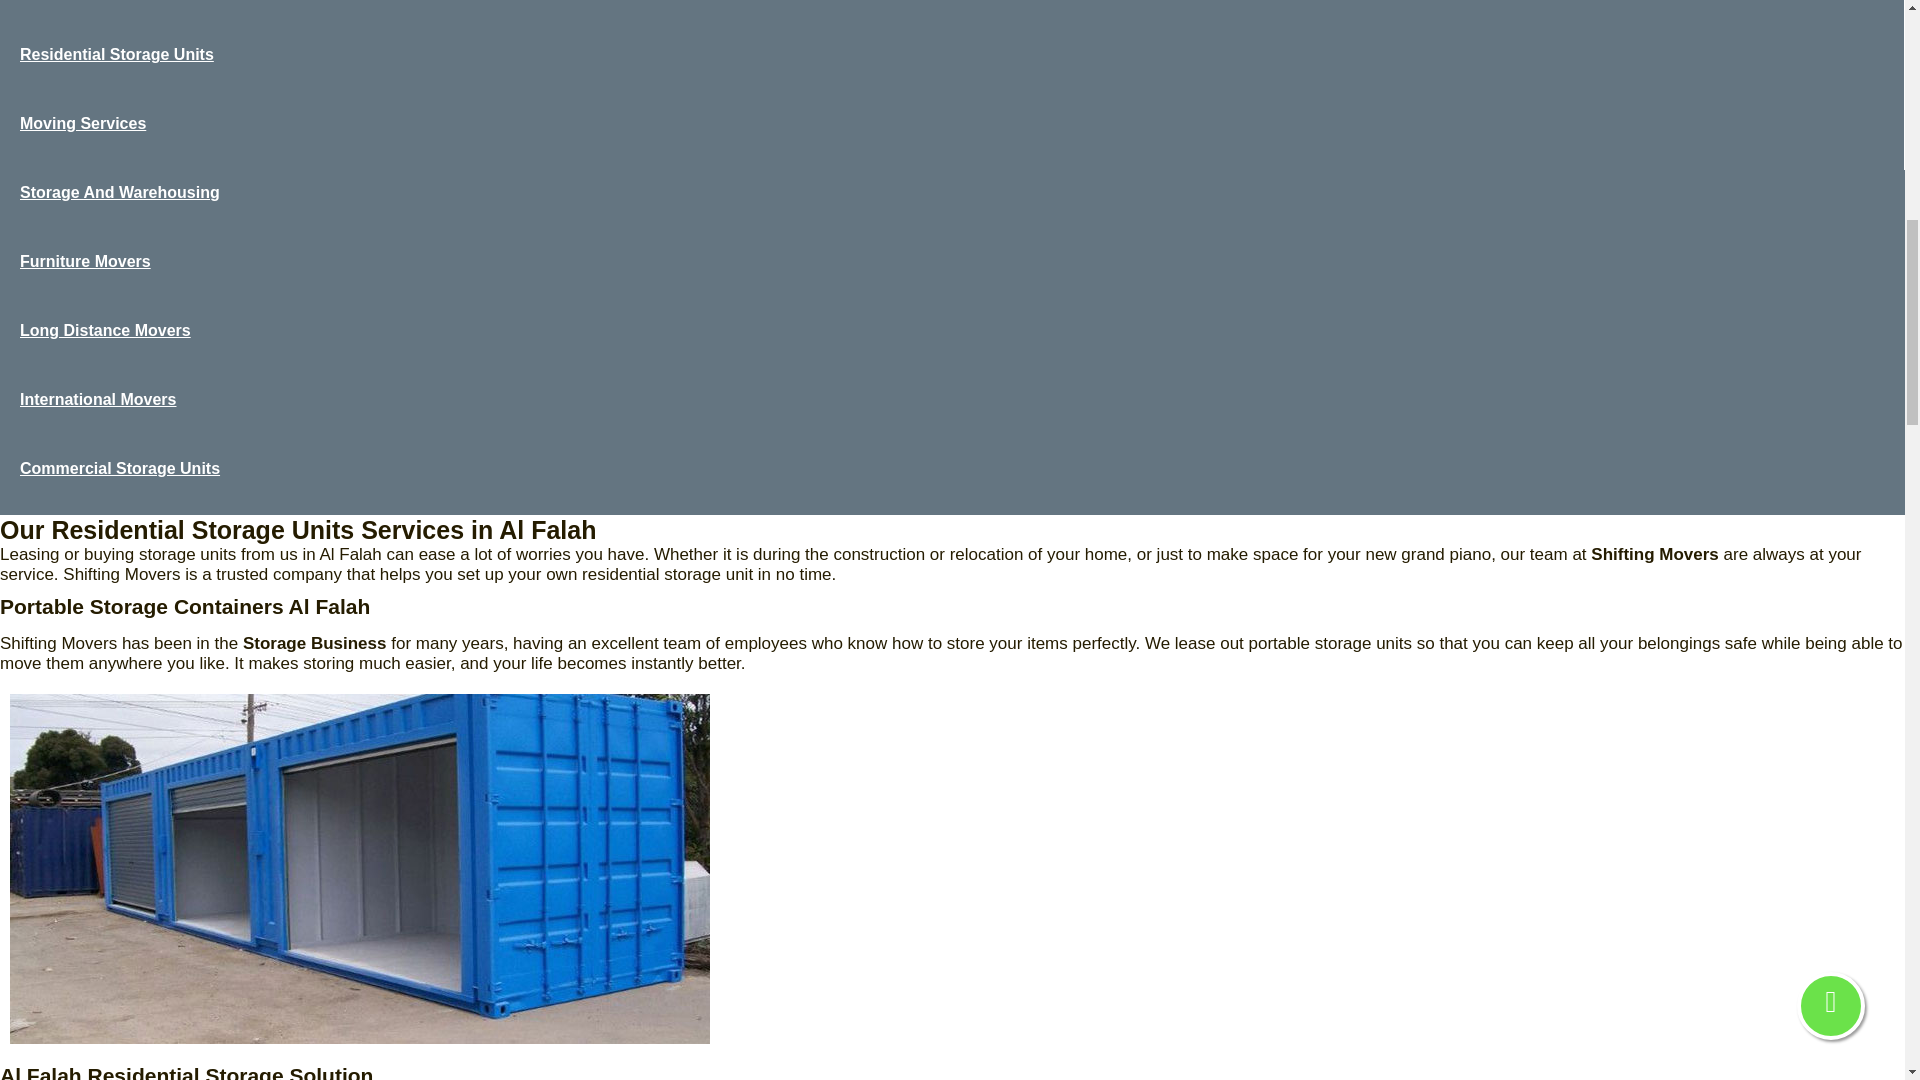 This screenshot has height=1080, width=1920. What do you see at coordinates (952, 135) in the screenshot?
I see `Moving Services` at bounding box center [952, 135].